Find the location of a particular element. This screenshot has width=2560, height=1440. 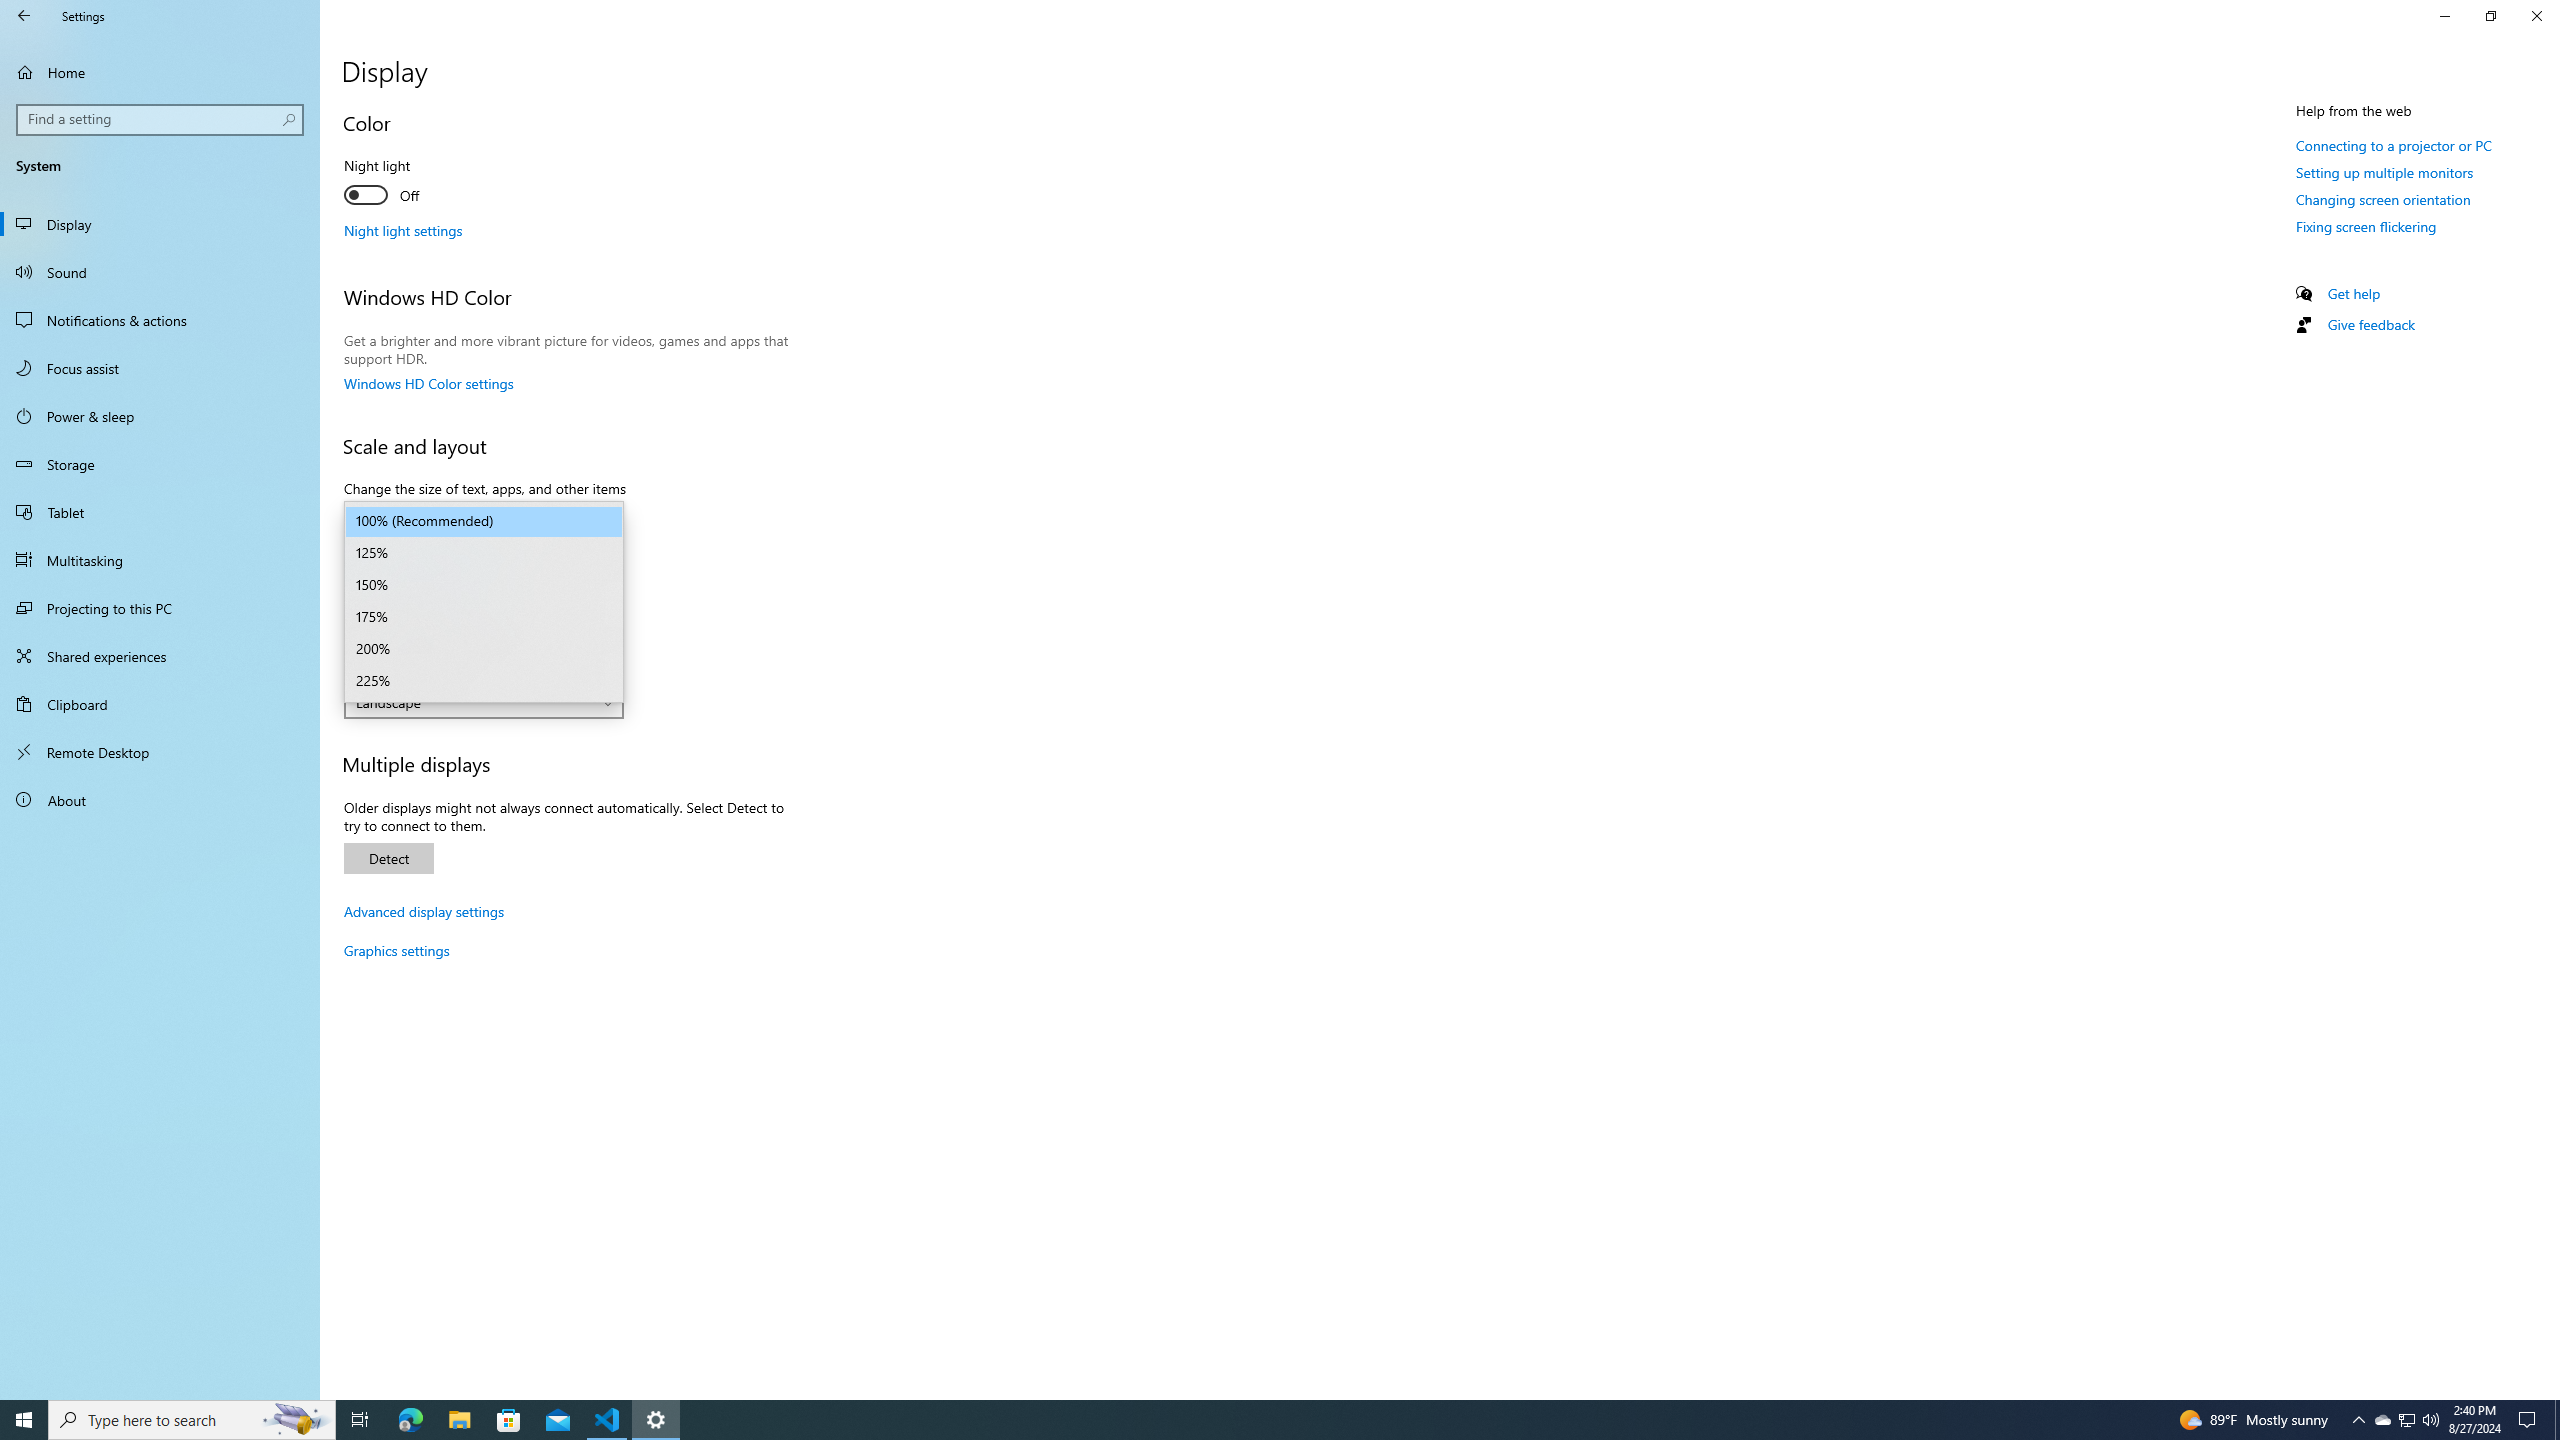

Sound is located at coordinates (160, 272).